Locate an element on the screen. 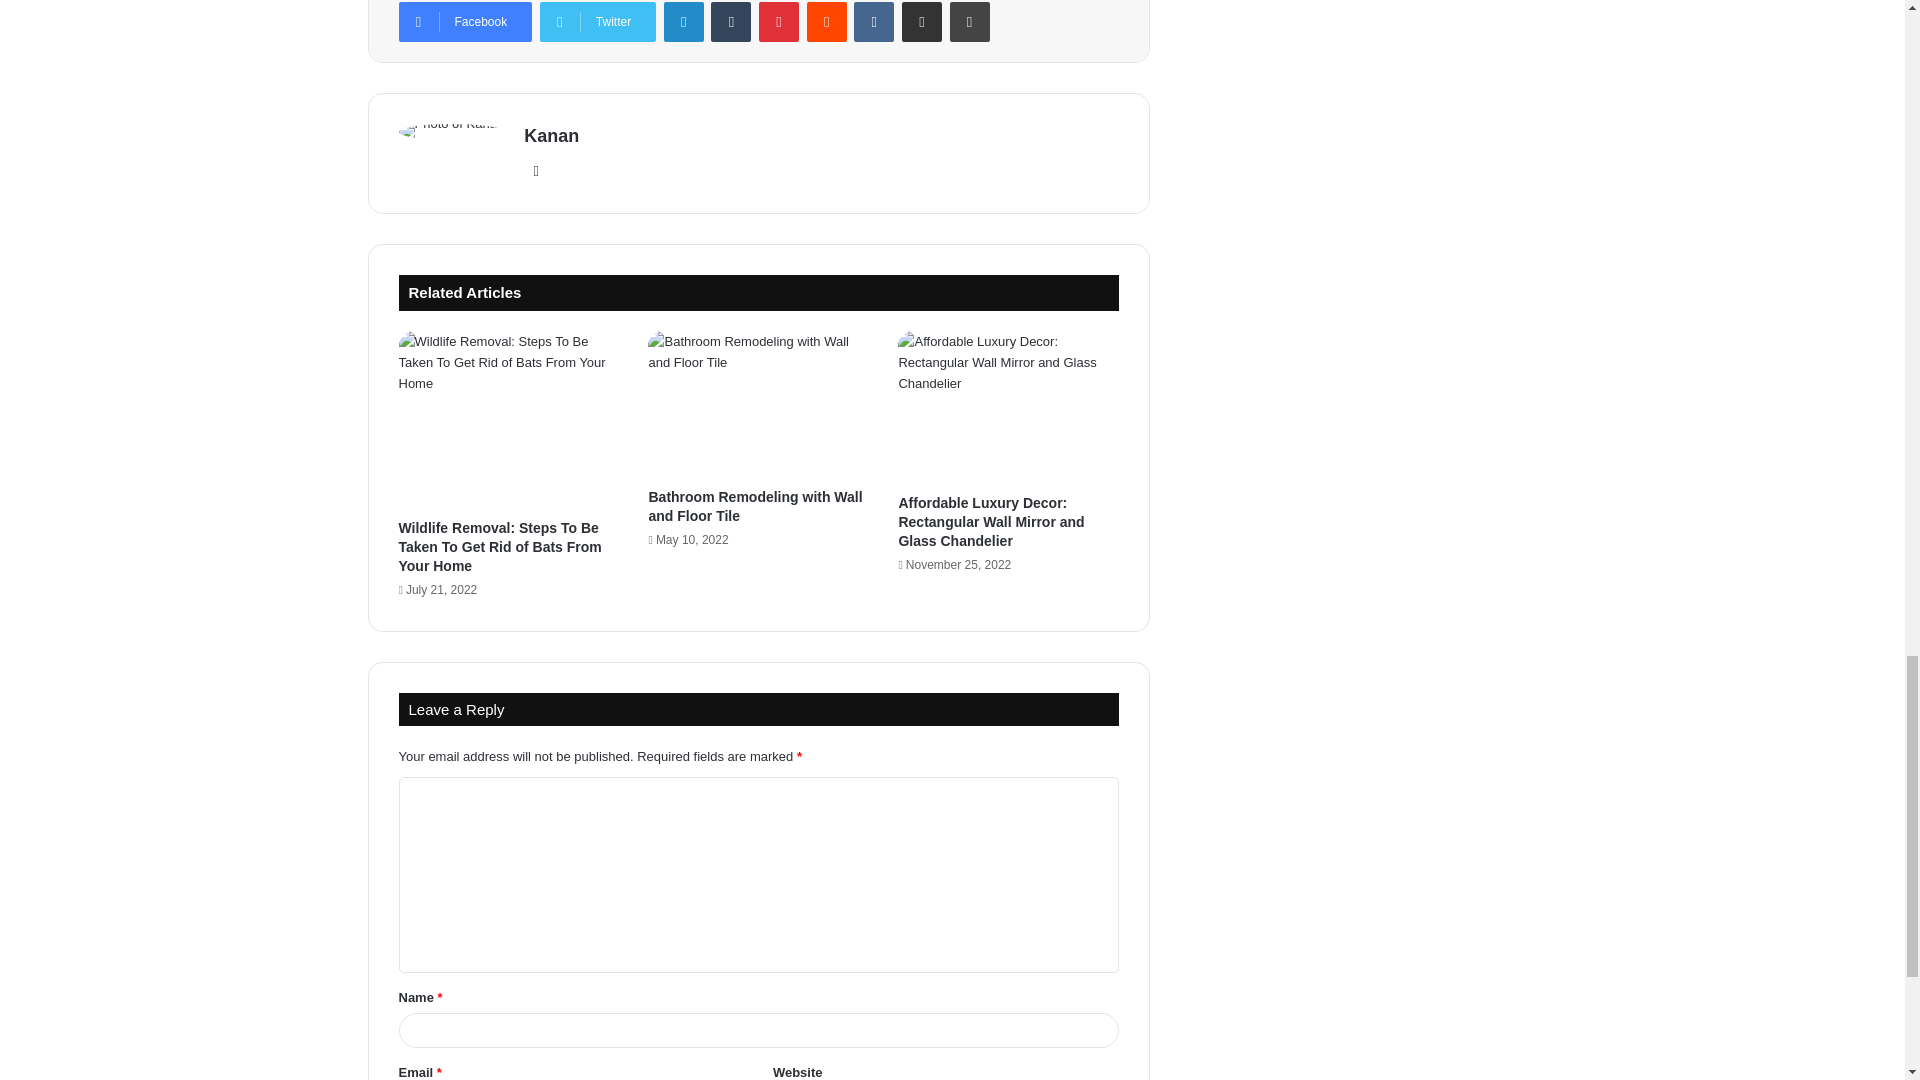  Tumblr is located at coordinates (730, 22).